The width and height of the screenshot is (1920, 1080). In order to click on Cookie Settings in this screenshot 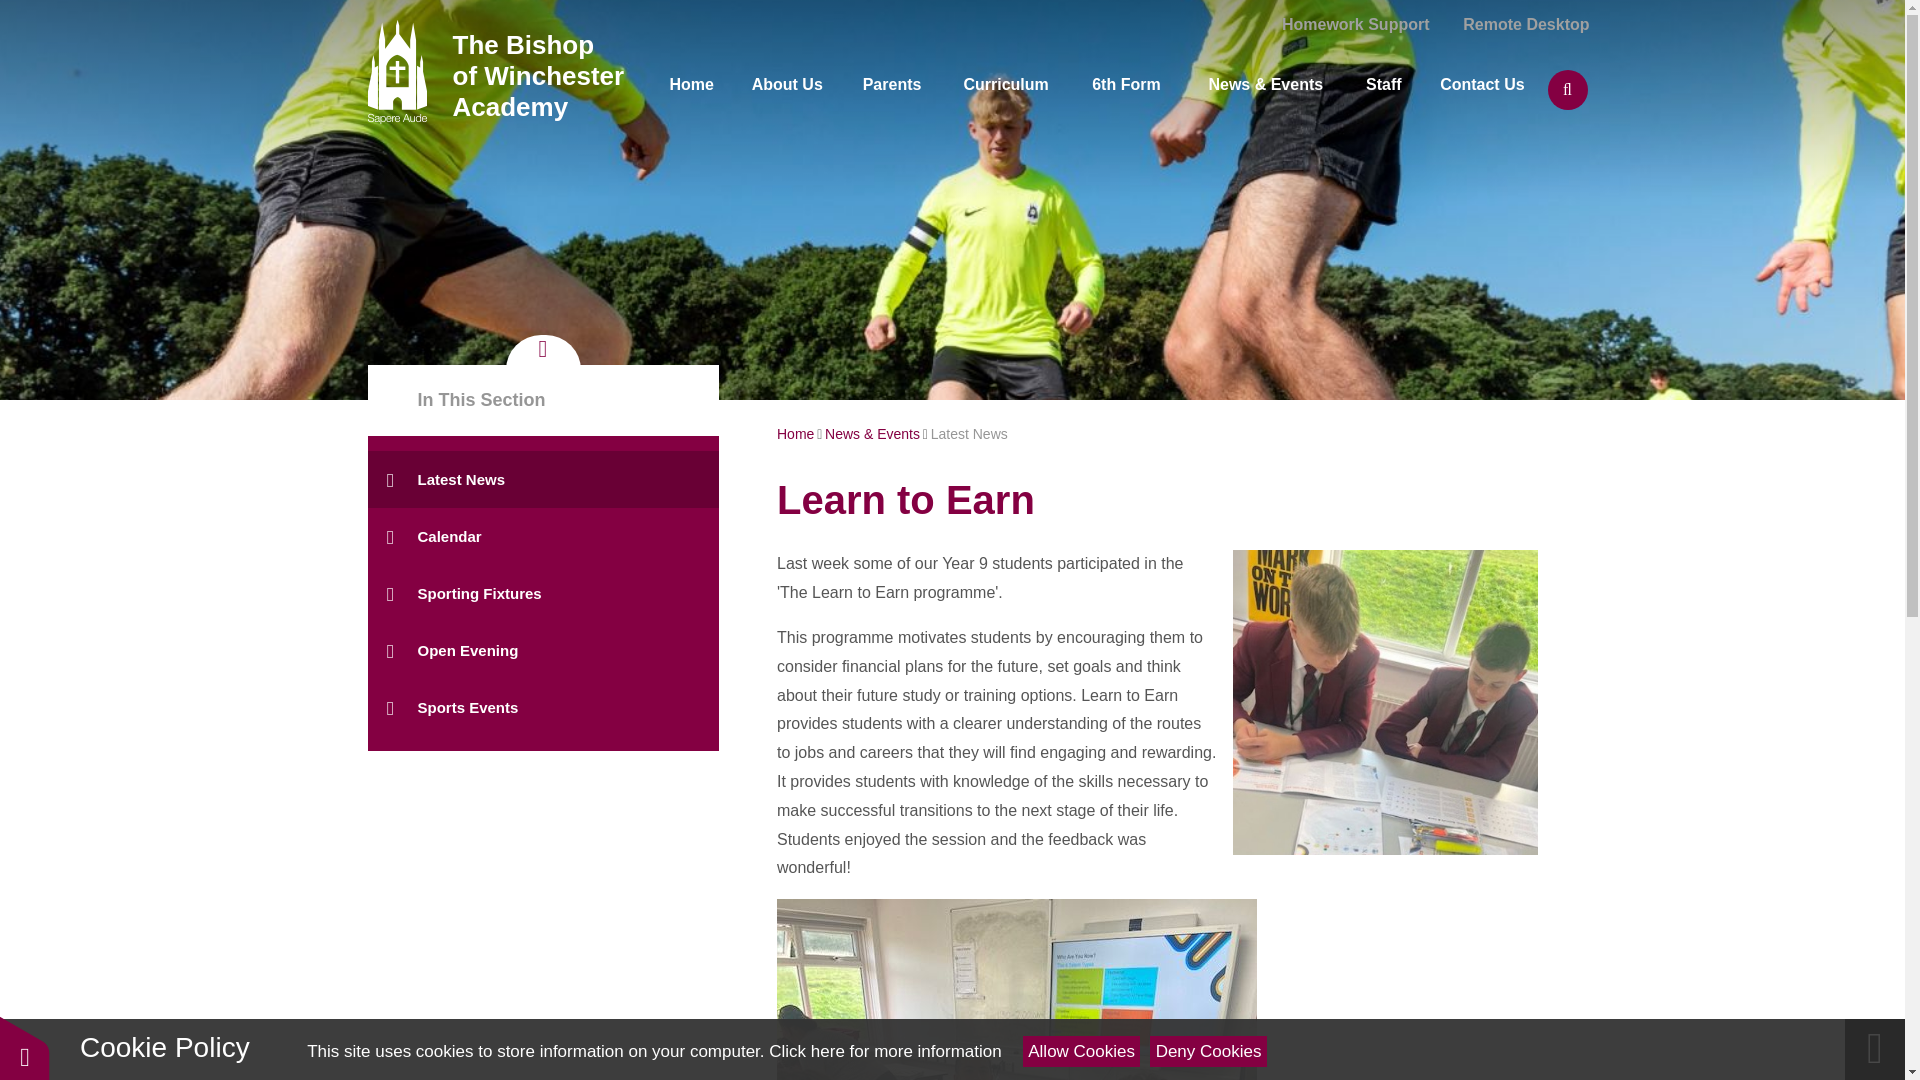, I will do `click(24, 1048)`.